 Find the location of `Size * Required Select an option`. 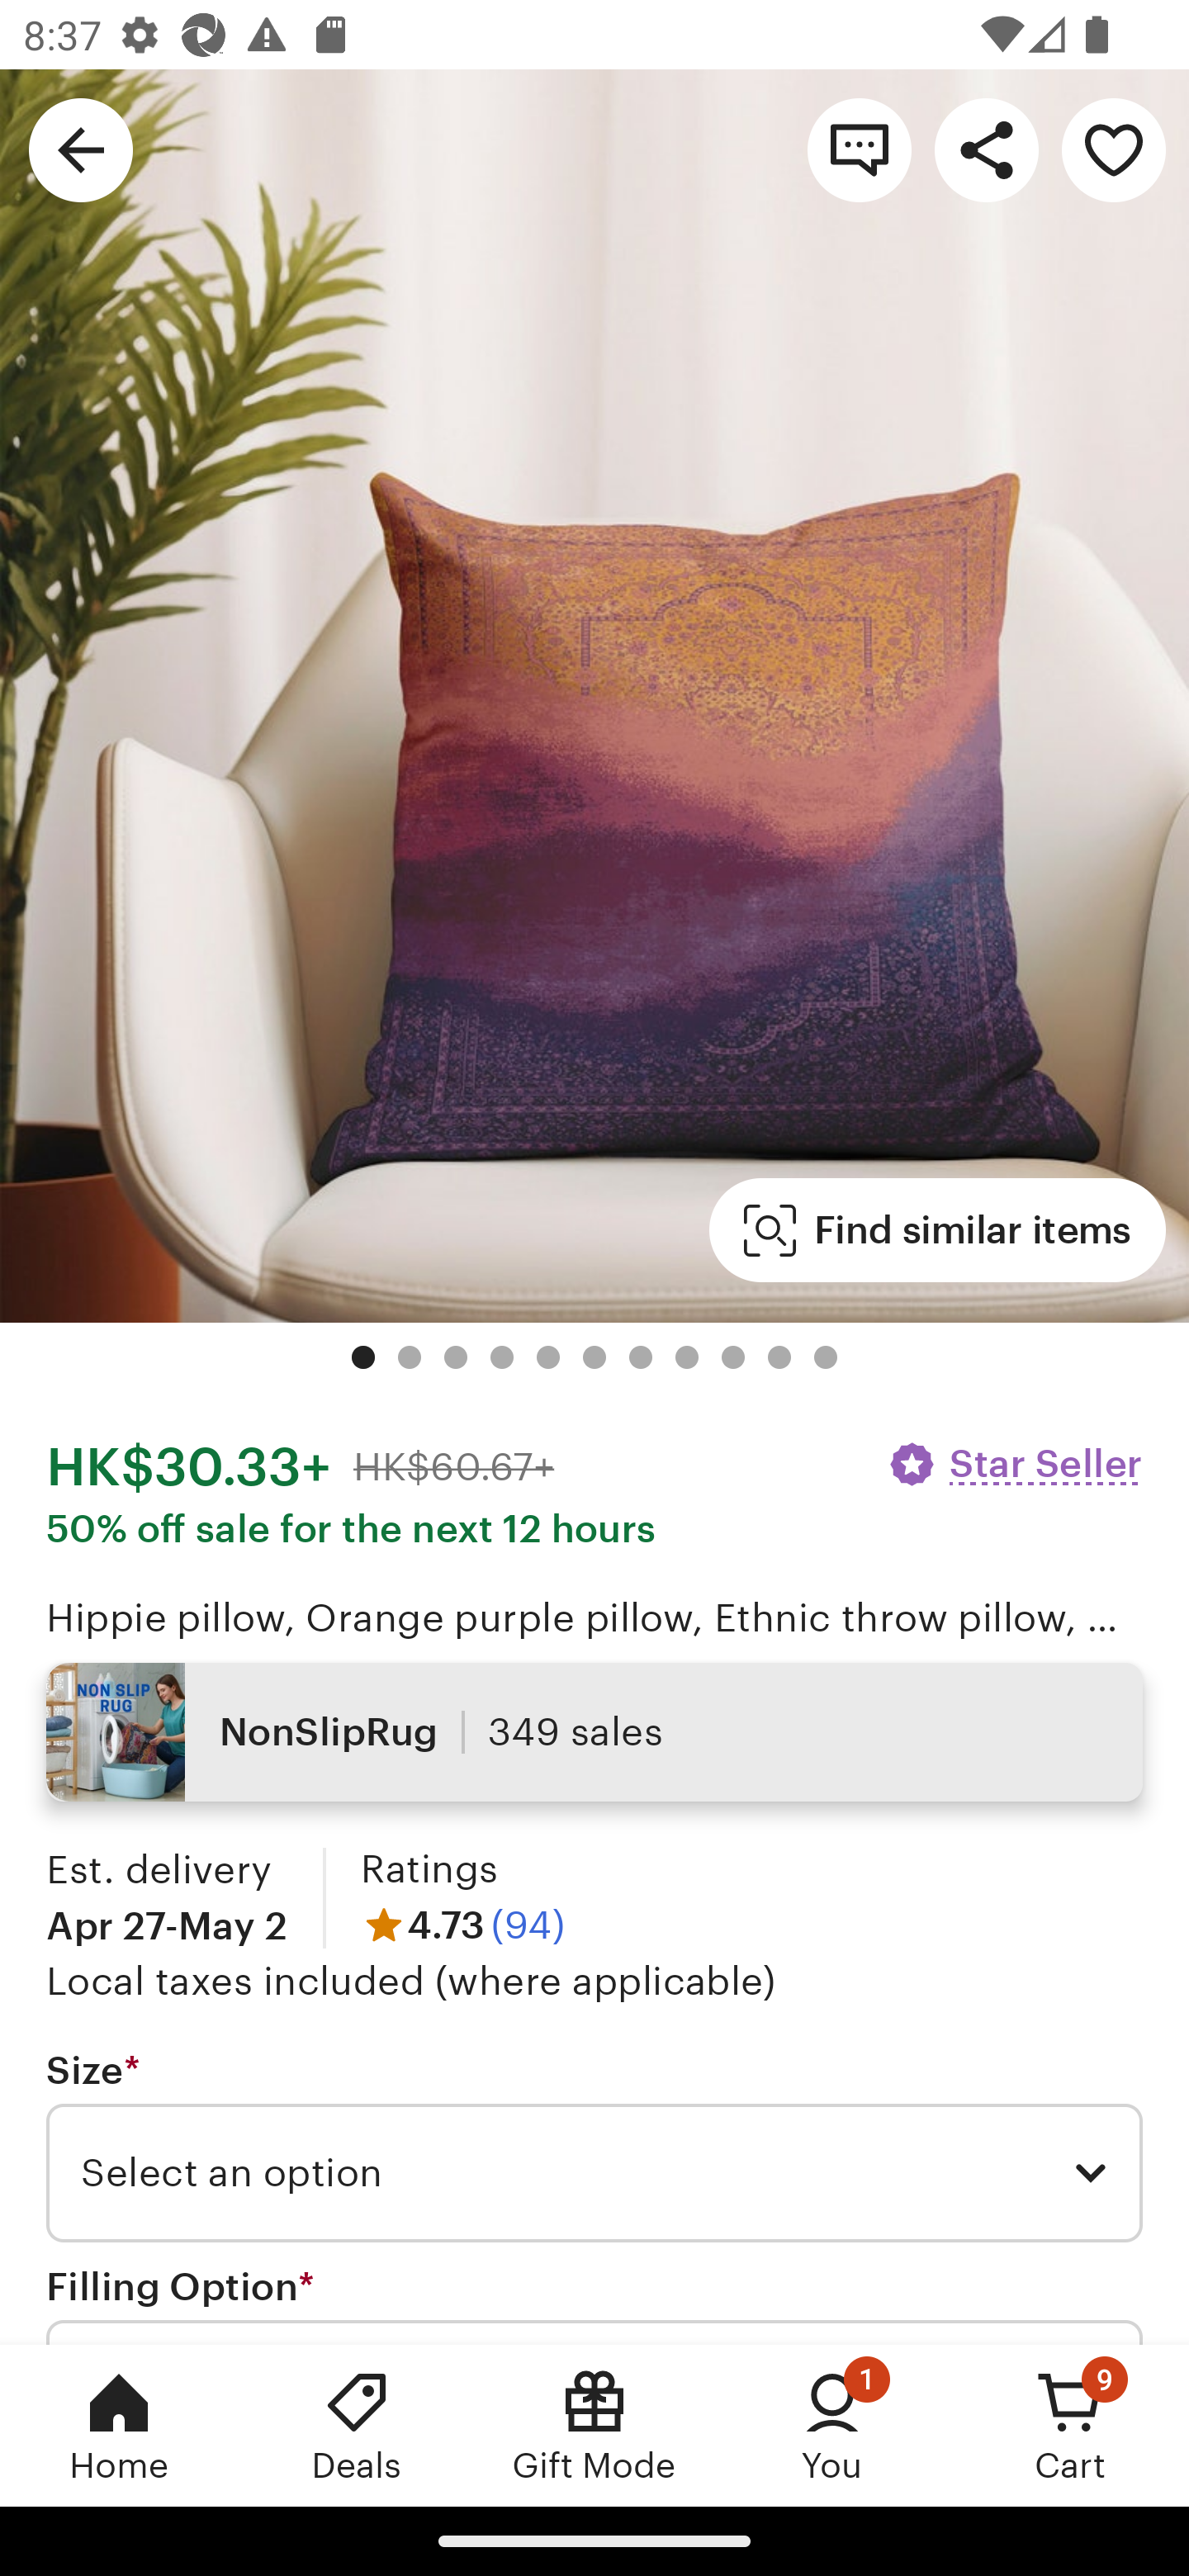

Size * Required Select an option is located at coordinates (594, 2147).